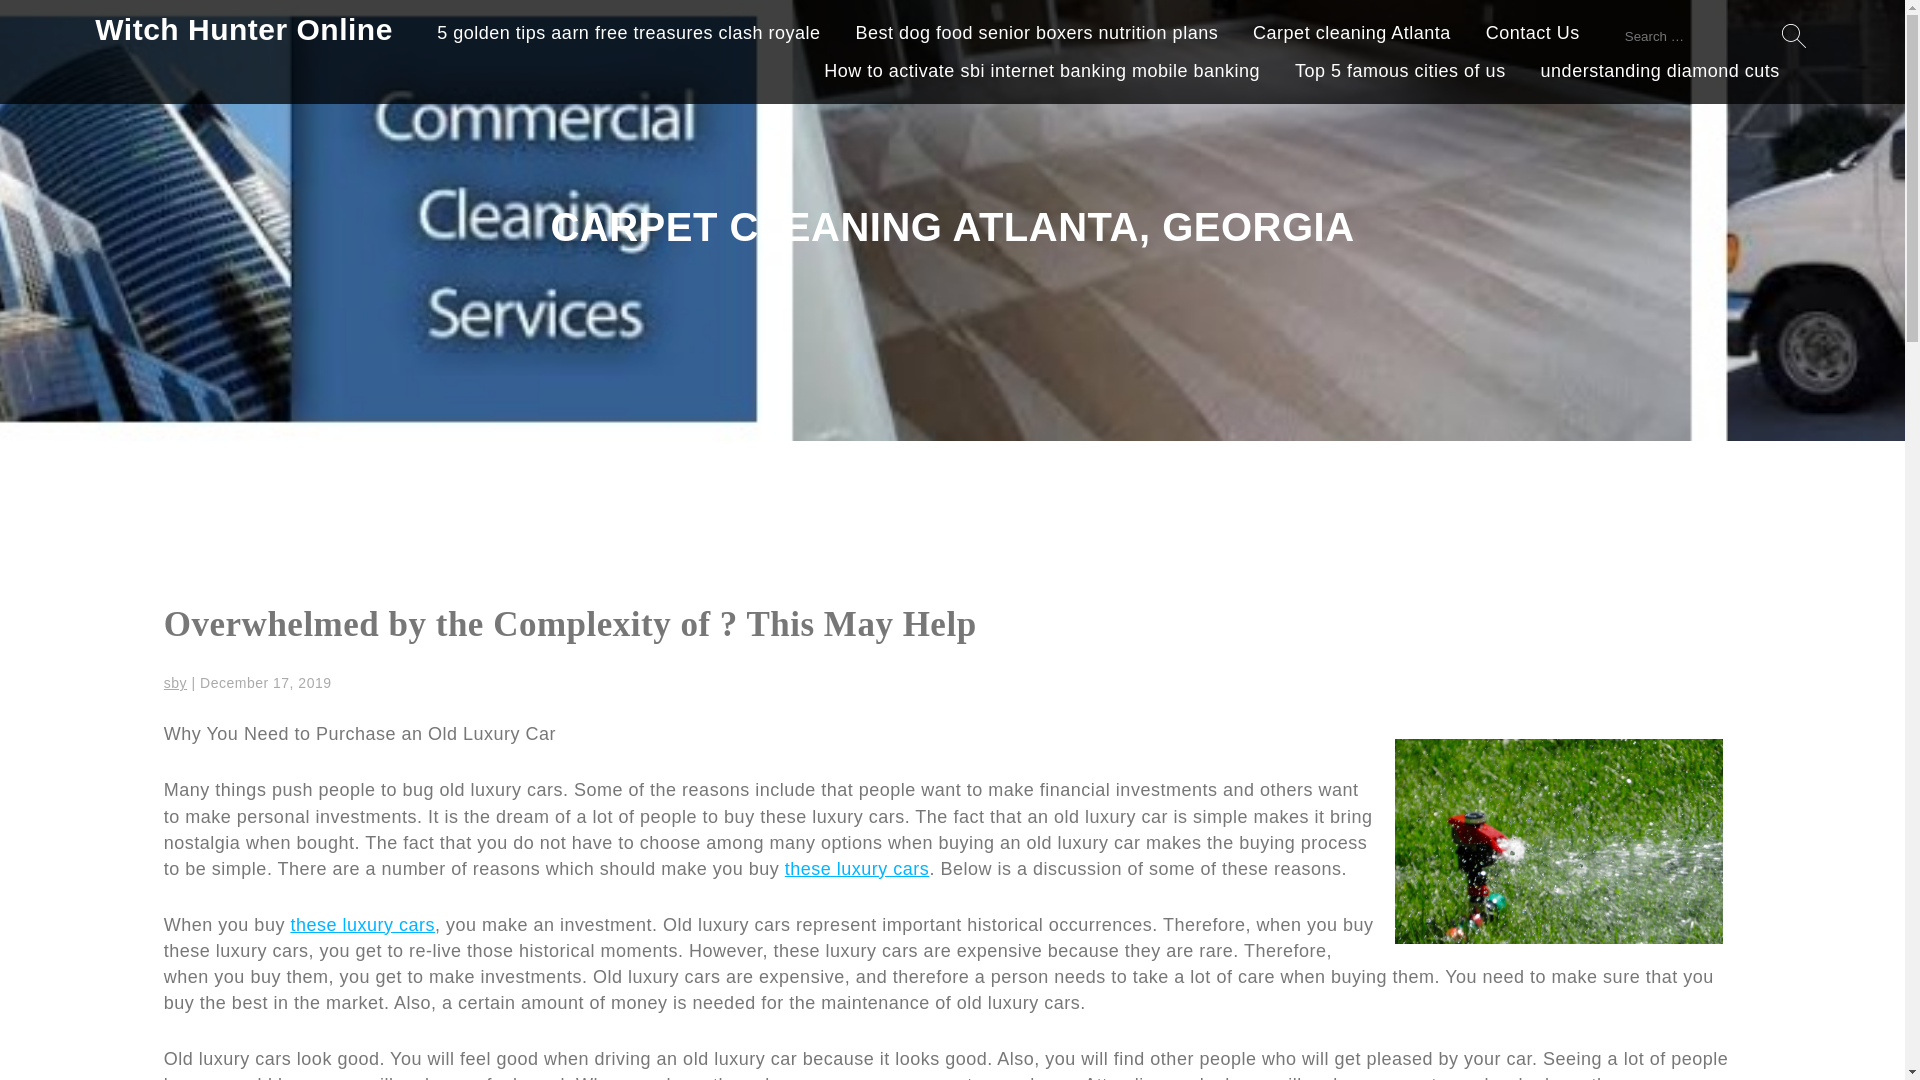 This screenshot has width=1920, height=1080. Describe the element at coordinates (362, 924) in the screenshot. I see `these luxury cars` at that location.